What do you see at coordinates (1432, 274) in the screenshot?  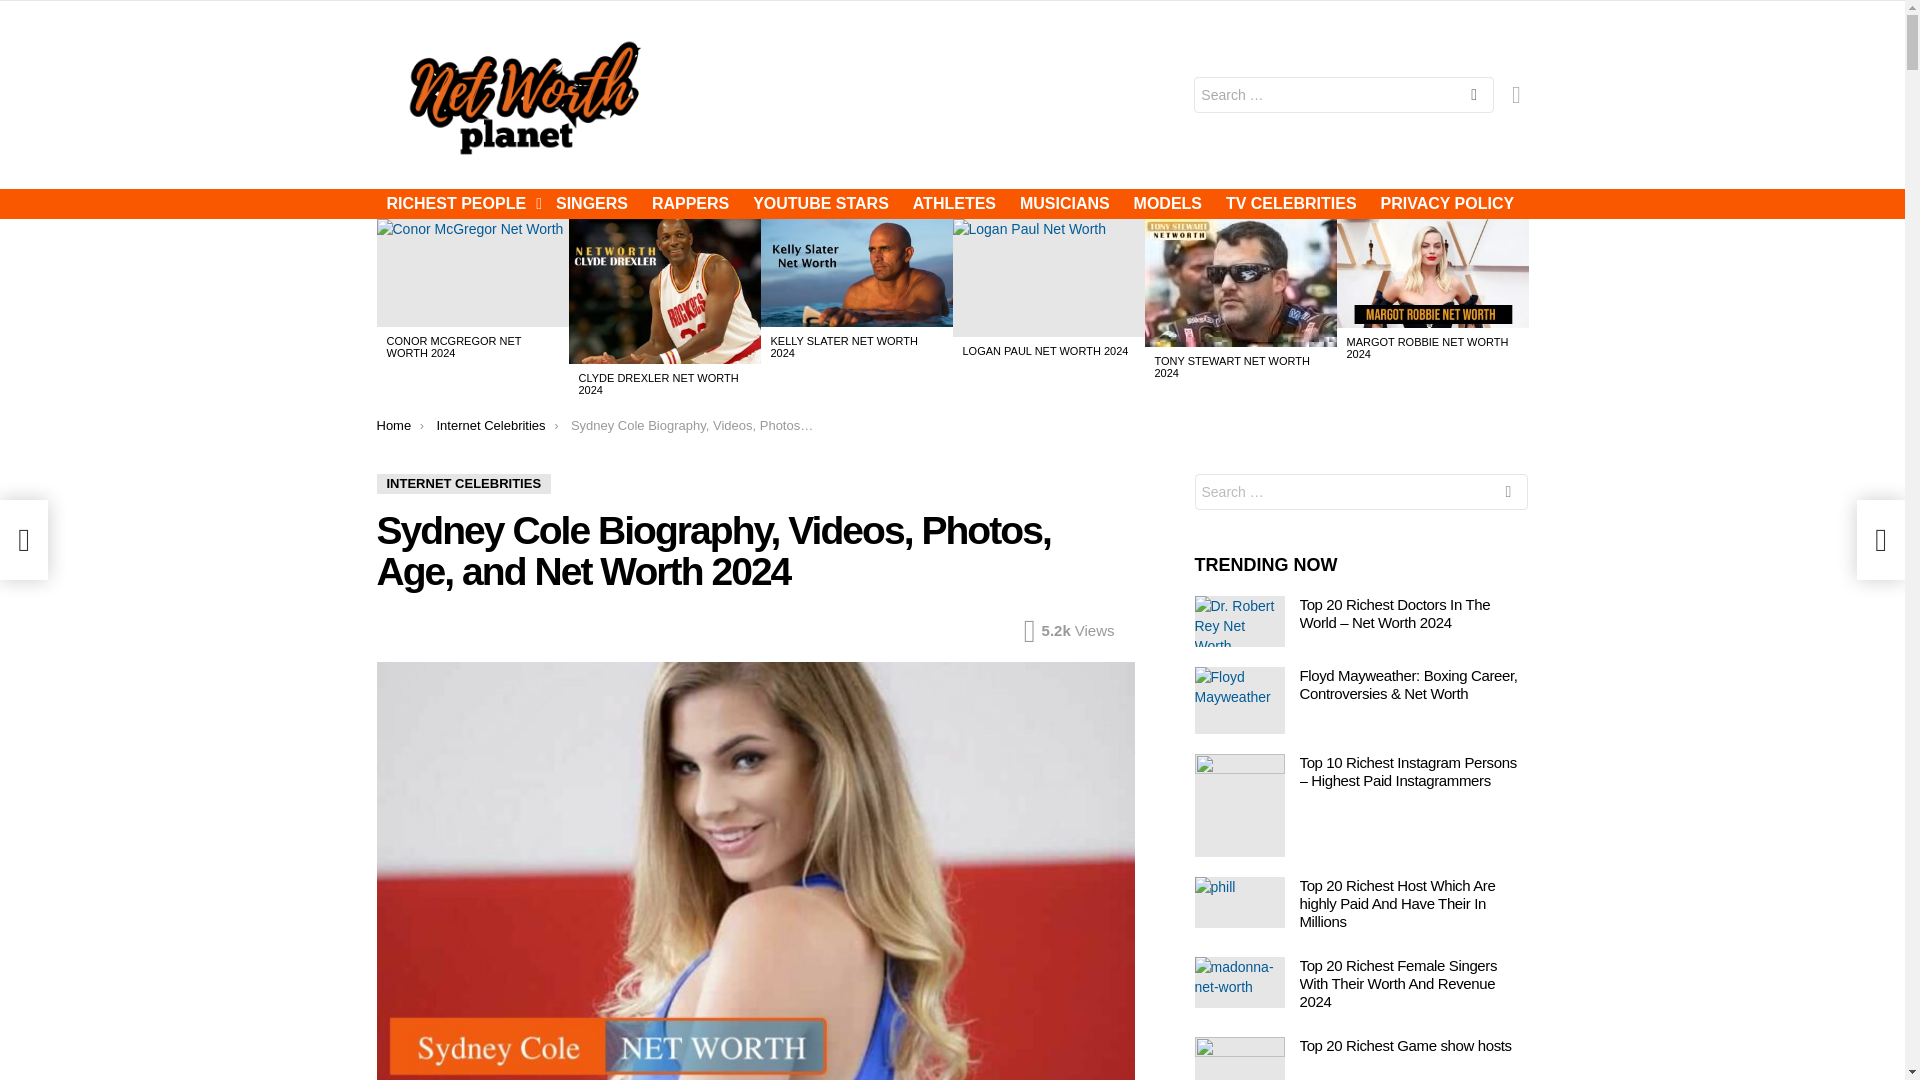 I see `Margot Robbie Net Worth 2024` at bounding box center [1432, 274].